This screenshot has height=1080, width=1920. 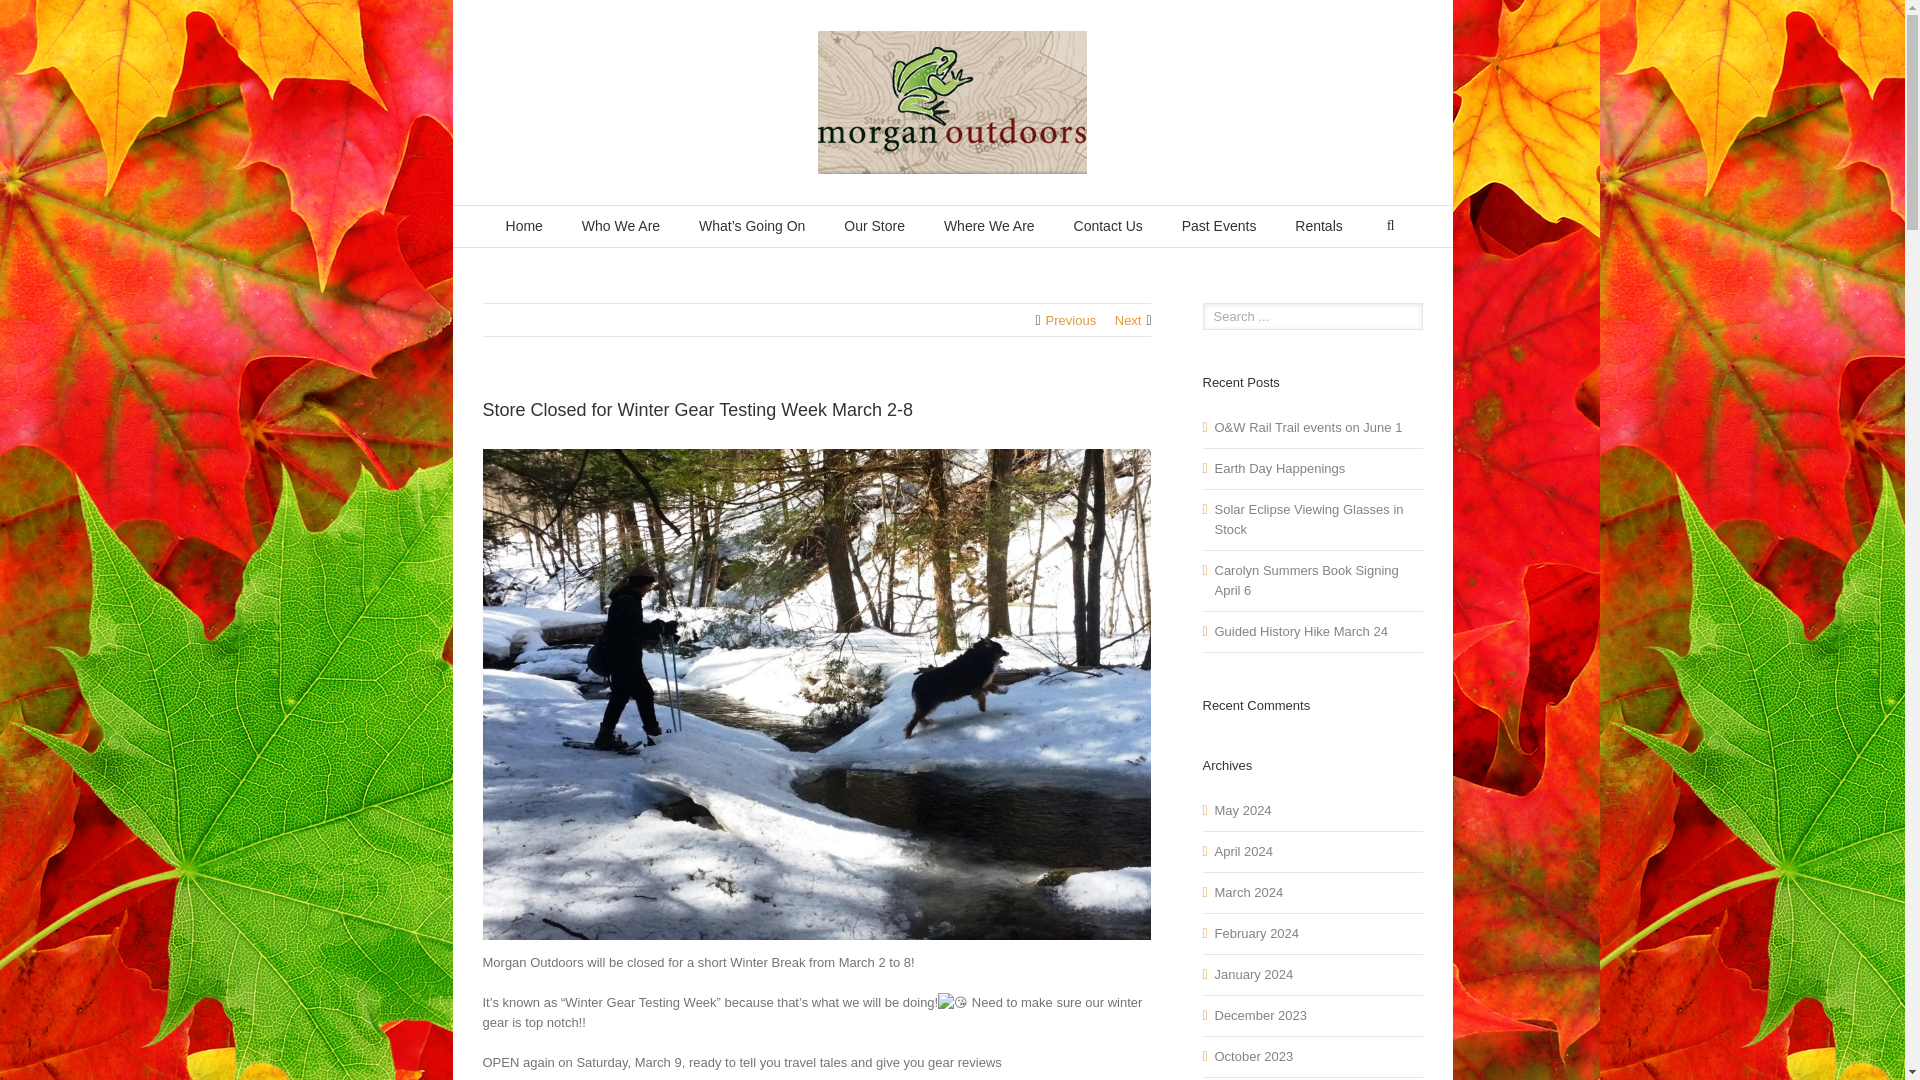 I want to click on Where We Are, so click(x=989, y=226).